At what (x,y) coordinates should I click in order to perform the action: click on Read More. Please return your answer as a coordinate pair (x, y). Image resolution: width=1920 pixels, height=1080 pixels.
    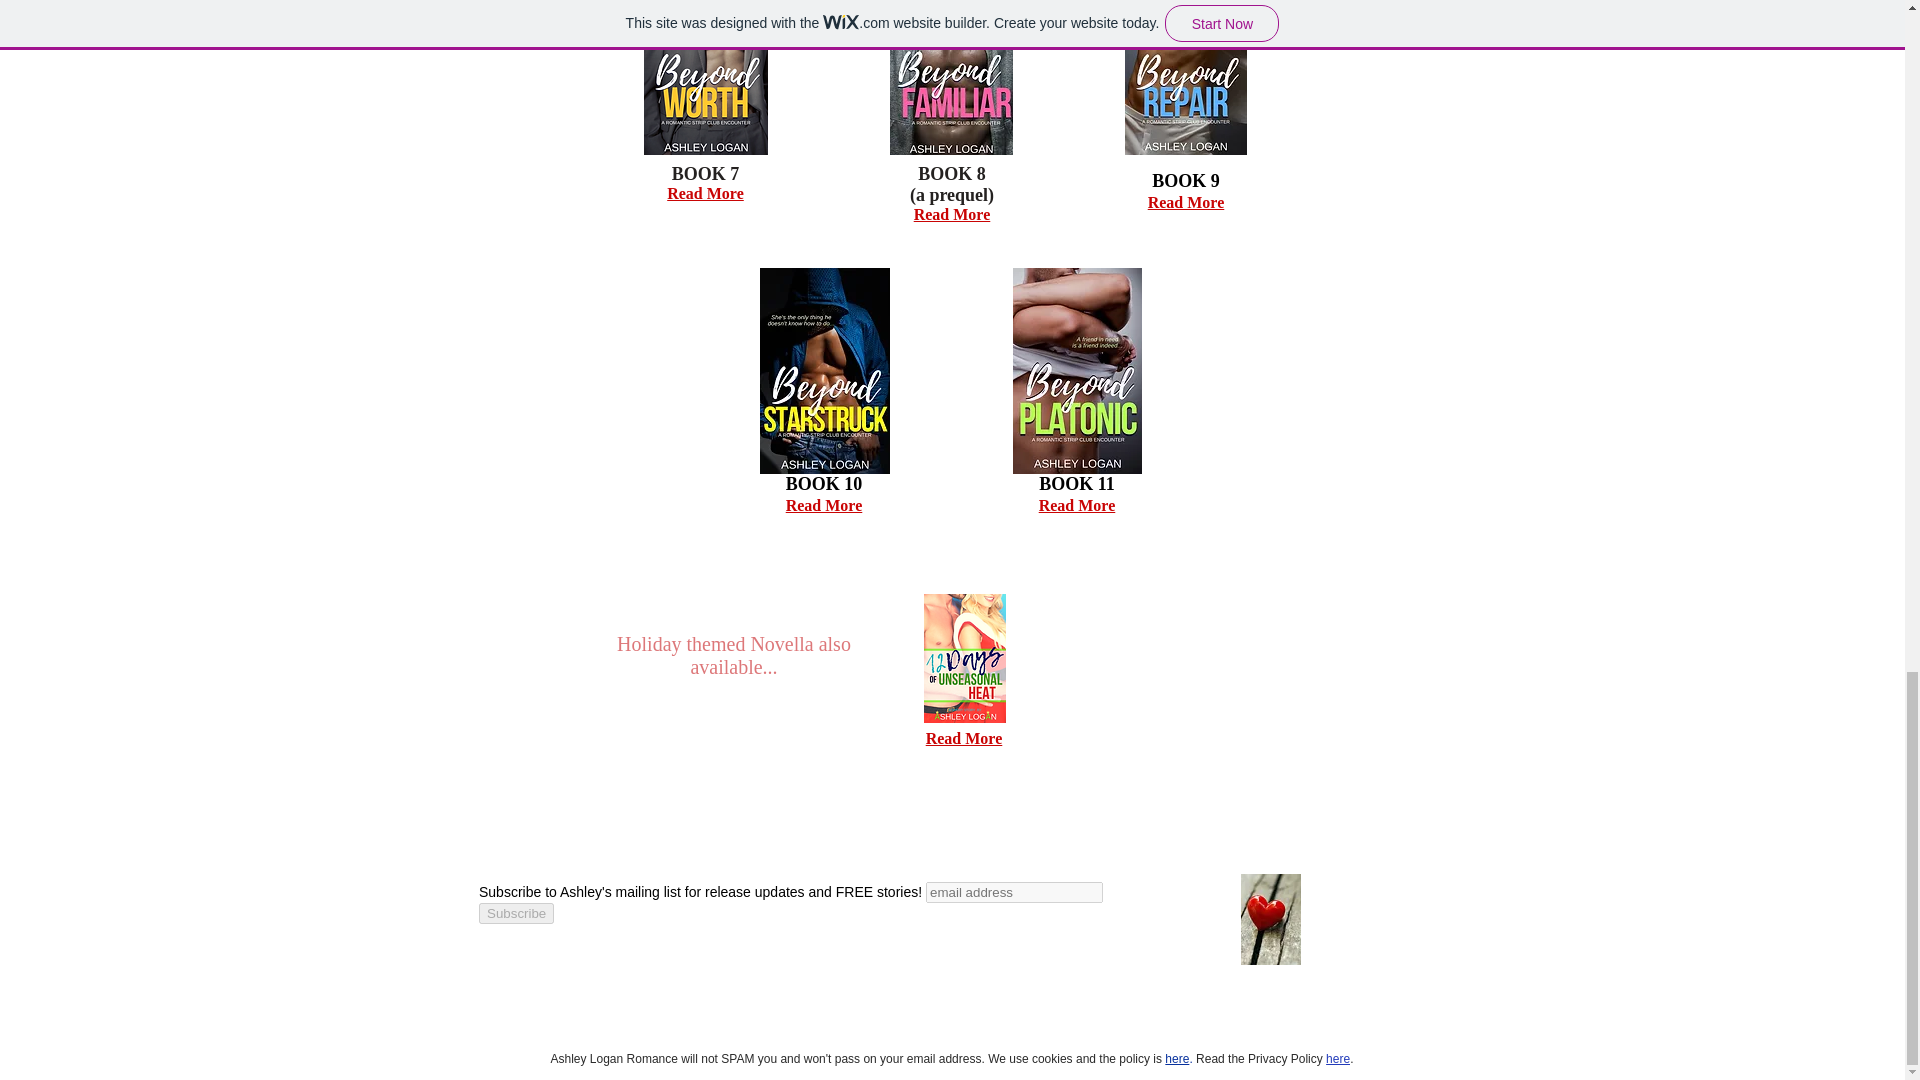
    Looking at the image, I should click on (1076, 504).